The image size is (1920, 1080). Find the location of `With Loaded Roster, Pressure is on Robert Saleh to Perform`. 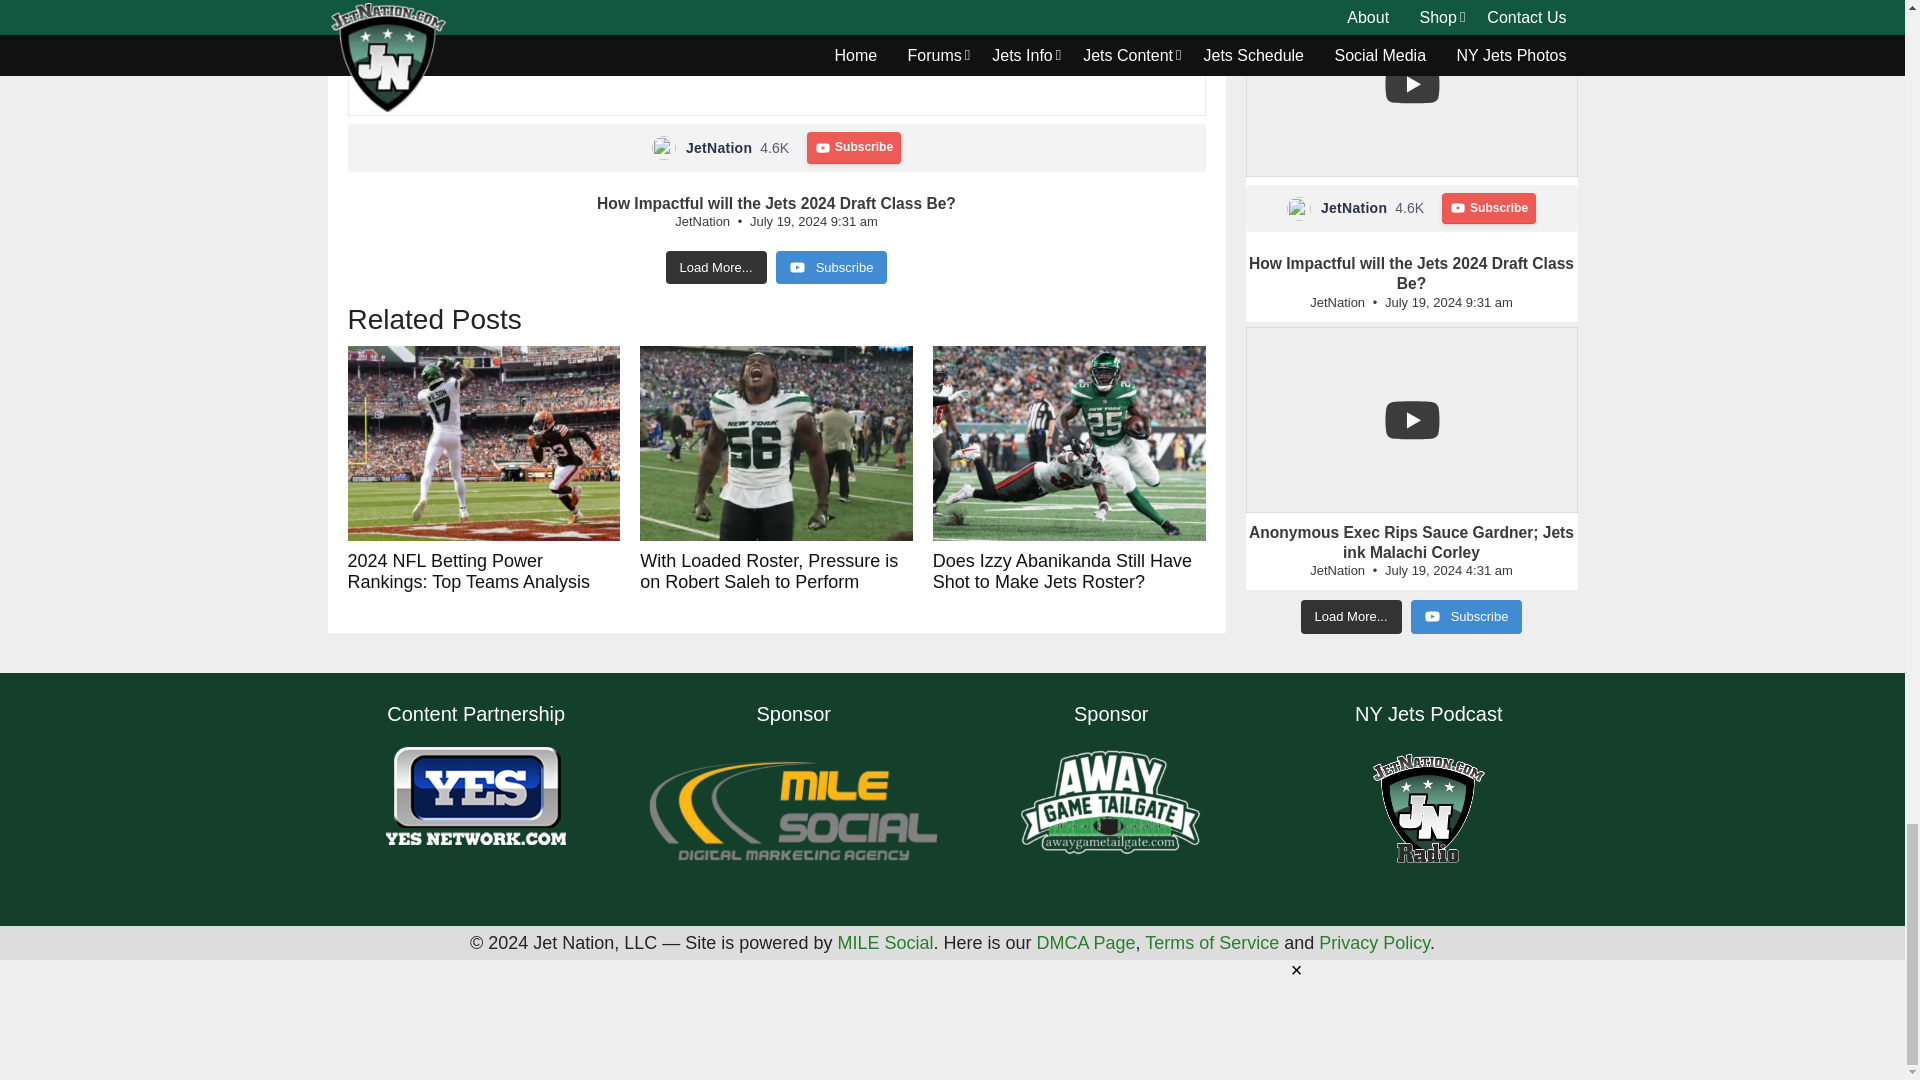

With Loaded Roster, Pressure is on Robert Saleh to Perform is located at coordinates (776, 443).